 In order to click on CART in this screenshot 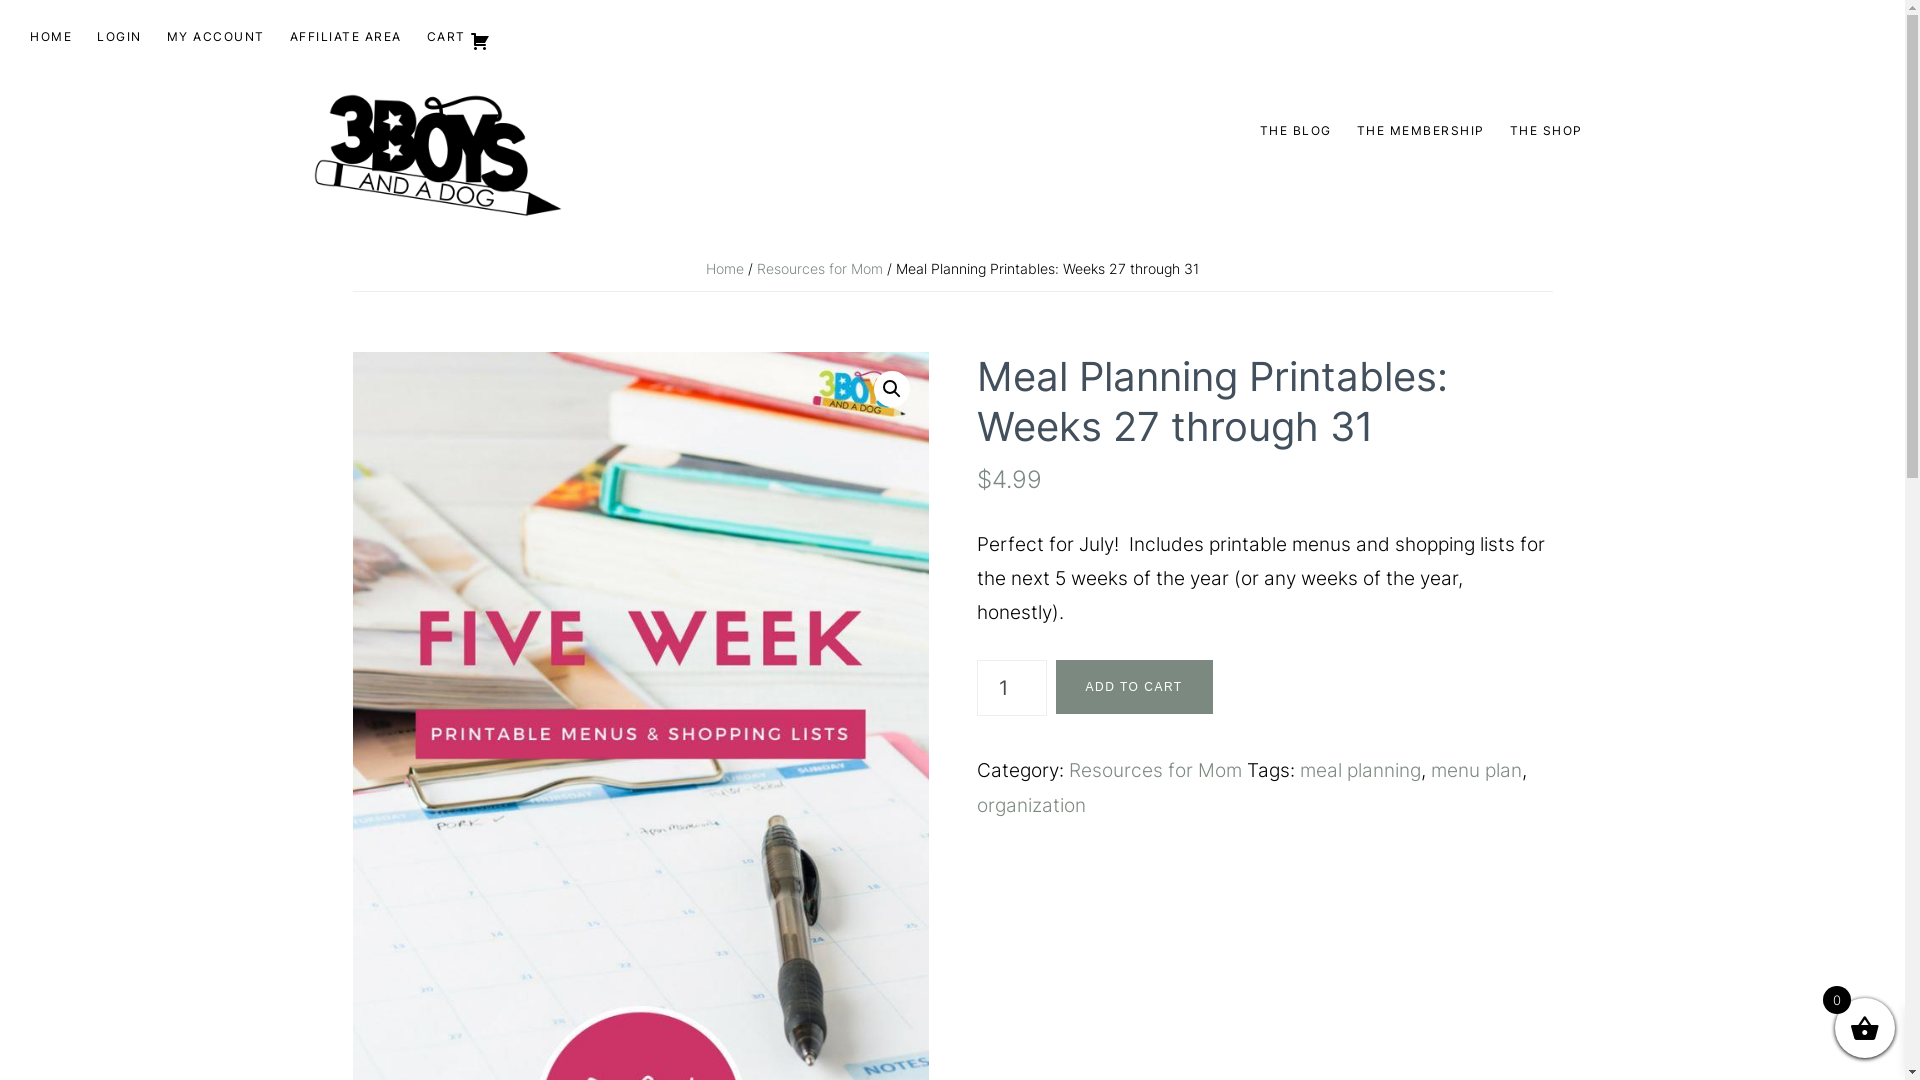, I will do `click(458, 42)`.